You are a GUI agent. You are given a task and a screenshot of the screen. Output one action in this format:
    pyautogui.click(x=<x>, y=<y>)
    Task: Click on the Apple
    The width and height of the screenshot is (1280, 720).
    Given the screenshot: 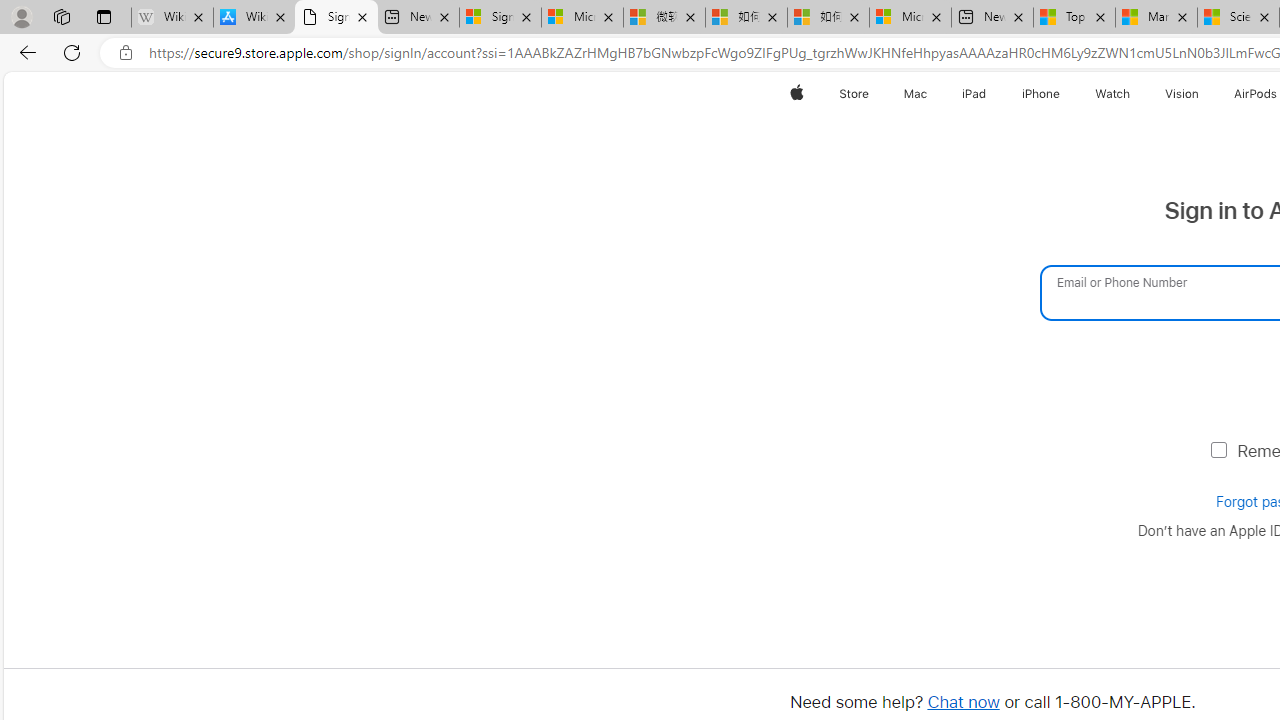 What is the action you would take?
    pyautogui.click(x=796, y=94)
    